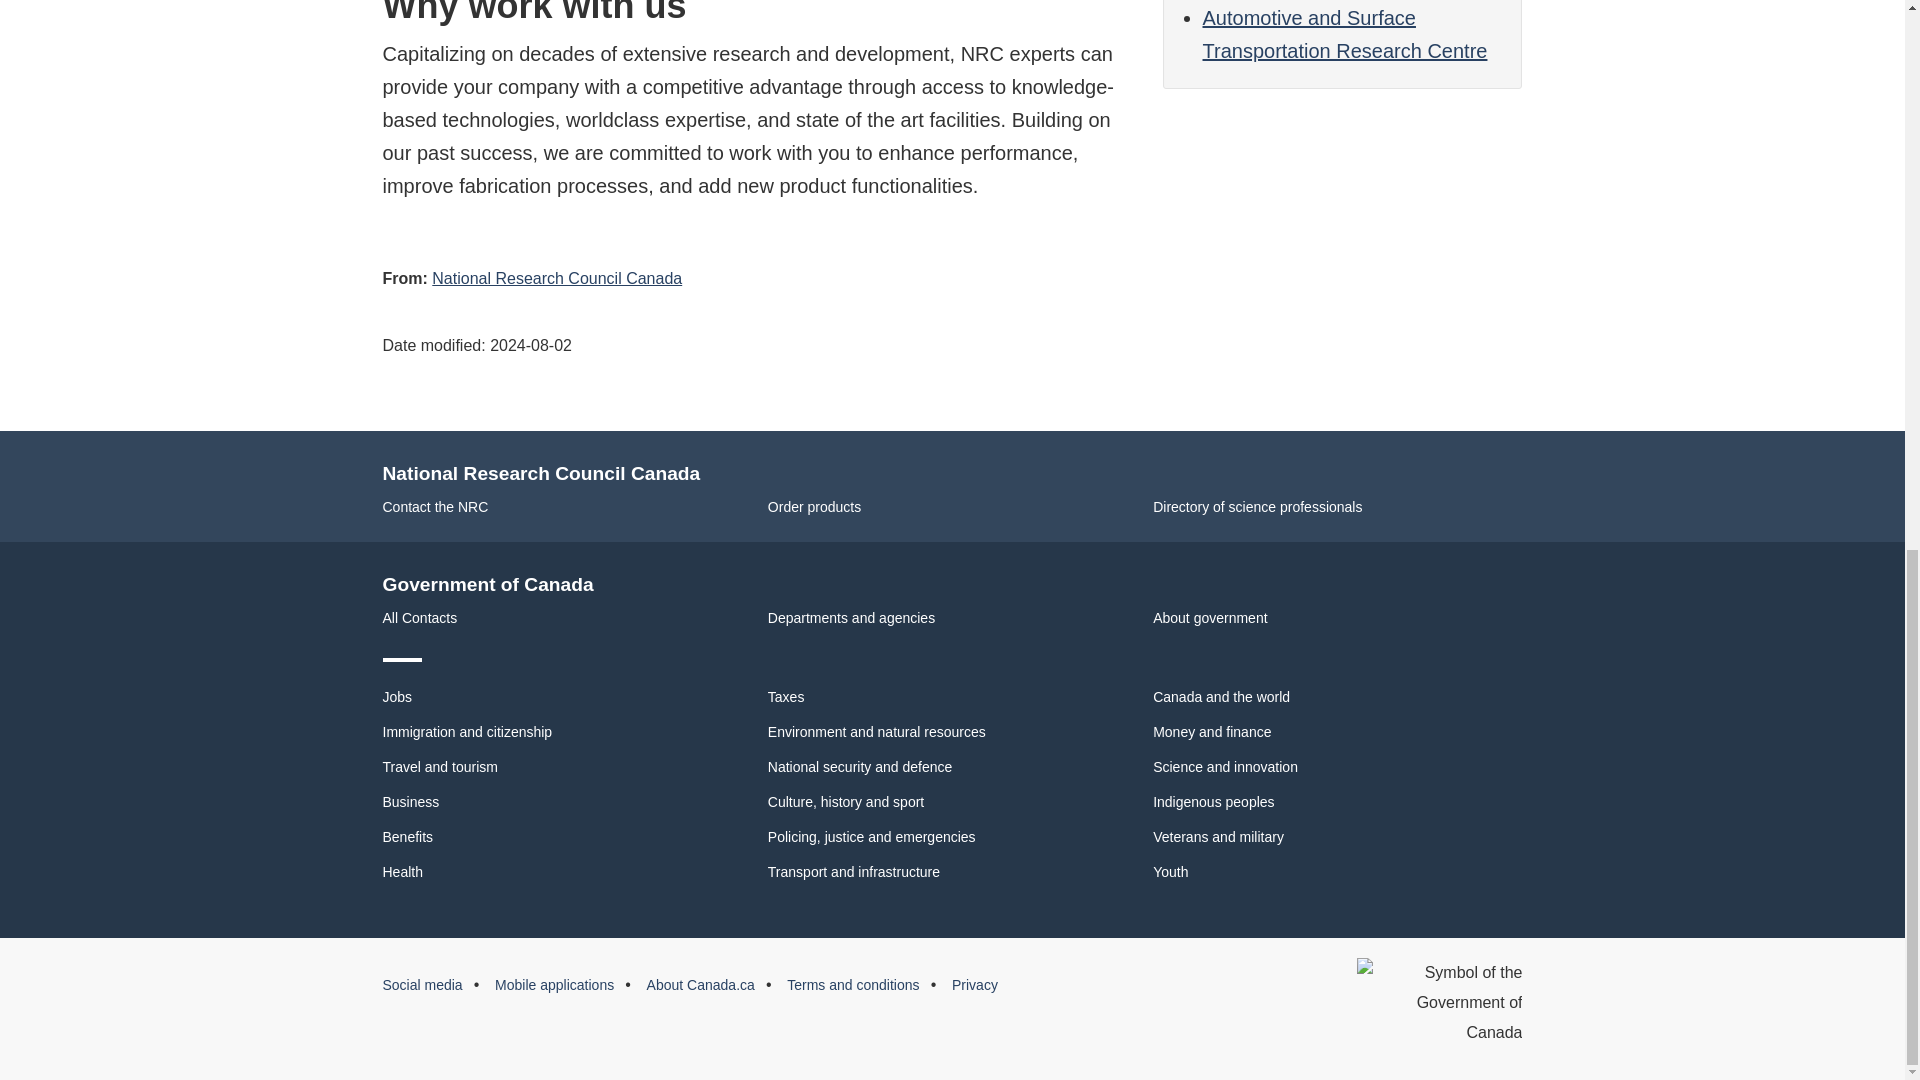 This screenshot has height=1080, width=1920. What do you see at coordinates (814, 506) in the screenshot?
I see `Order products` at bounding box center [814, 506].